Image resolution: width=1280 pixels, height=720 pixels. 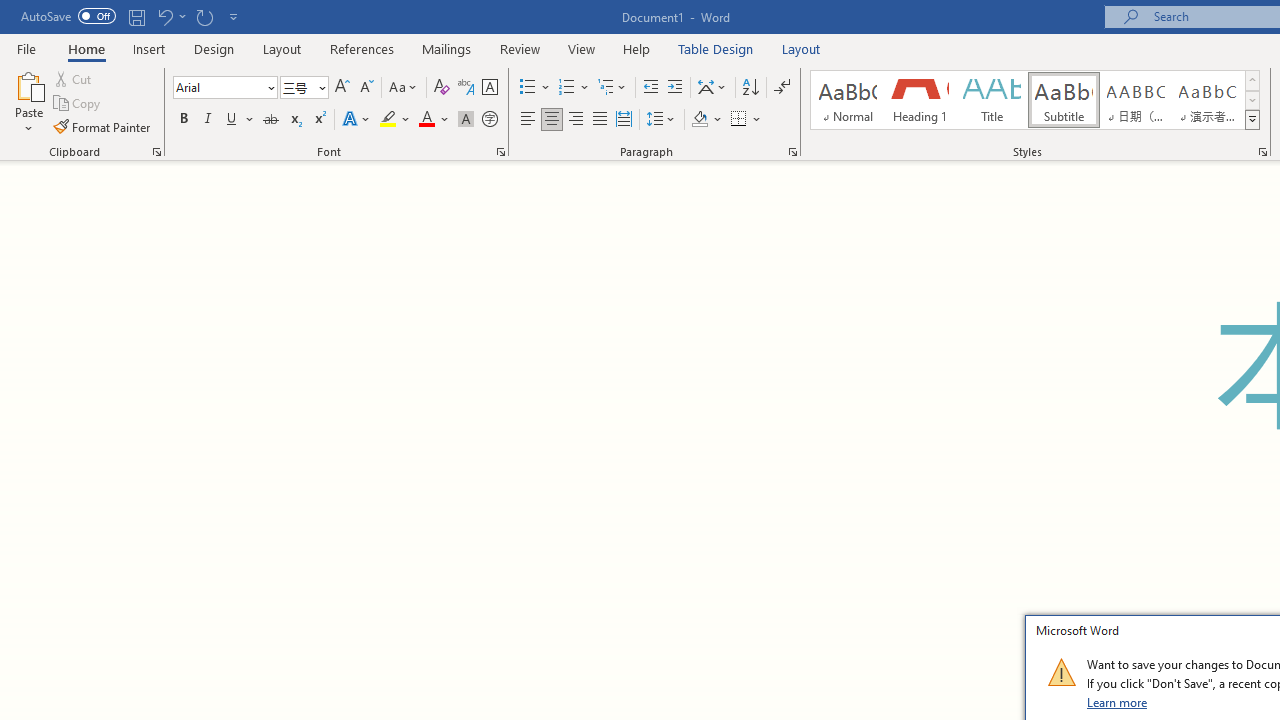 I want to click on Justify, so click(x=599, y=120).